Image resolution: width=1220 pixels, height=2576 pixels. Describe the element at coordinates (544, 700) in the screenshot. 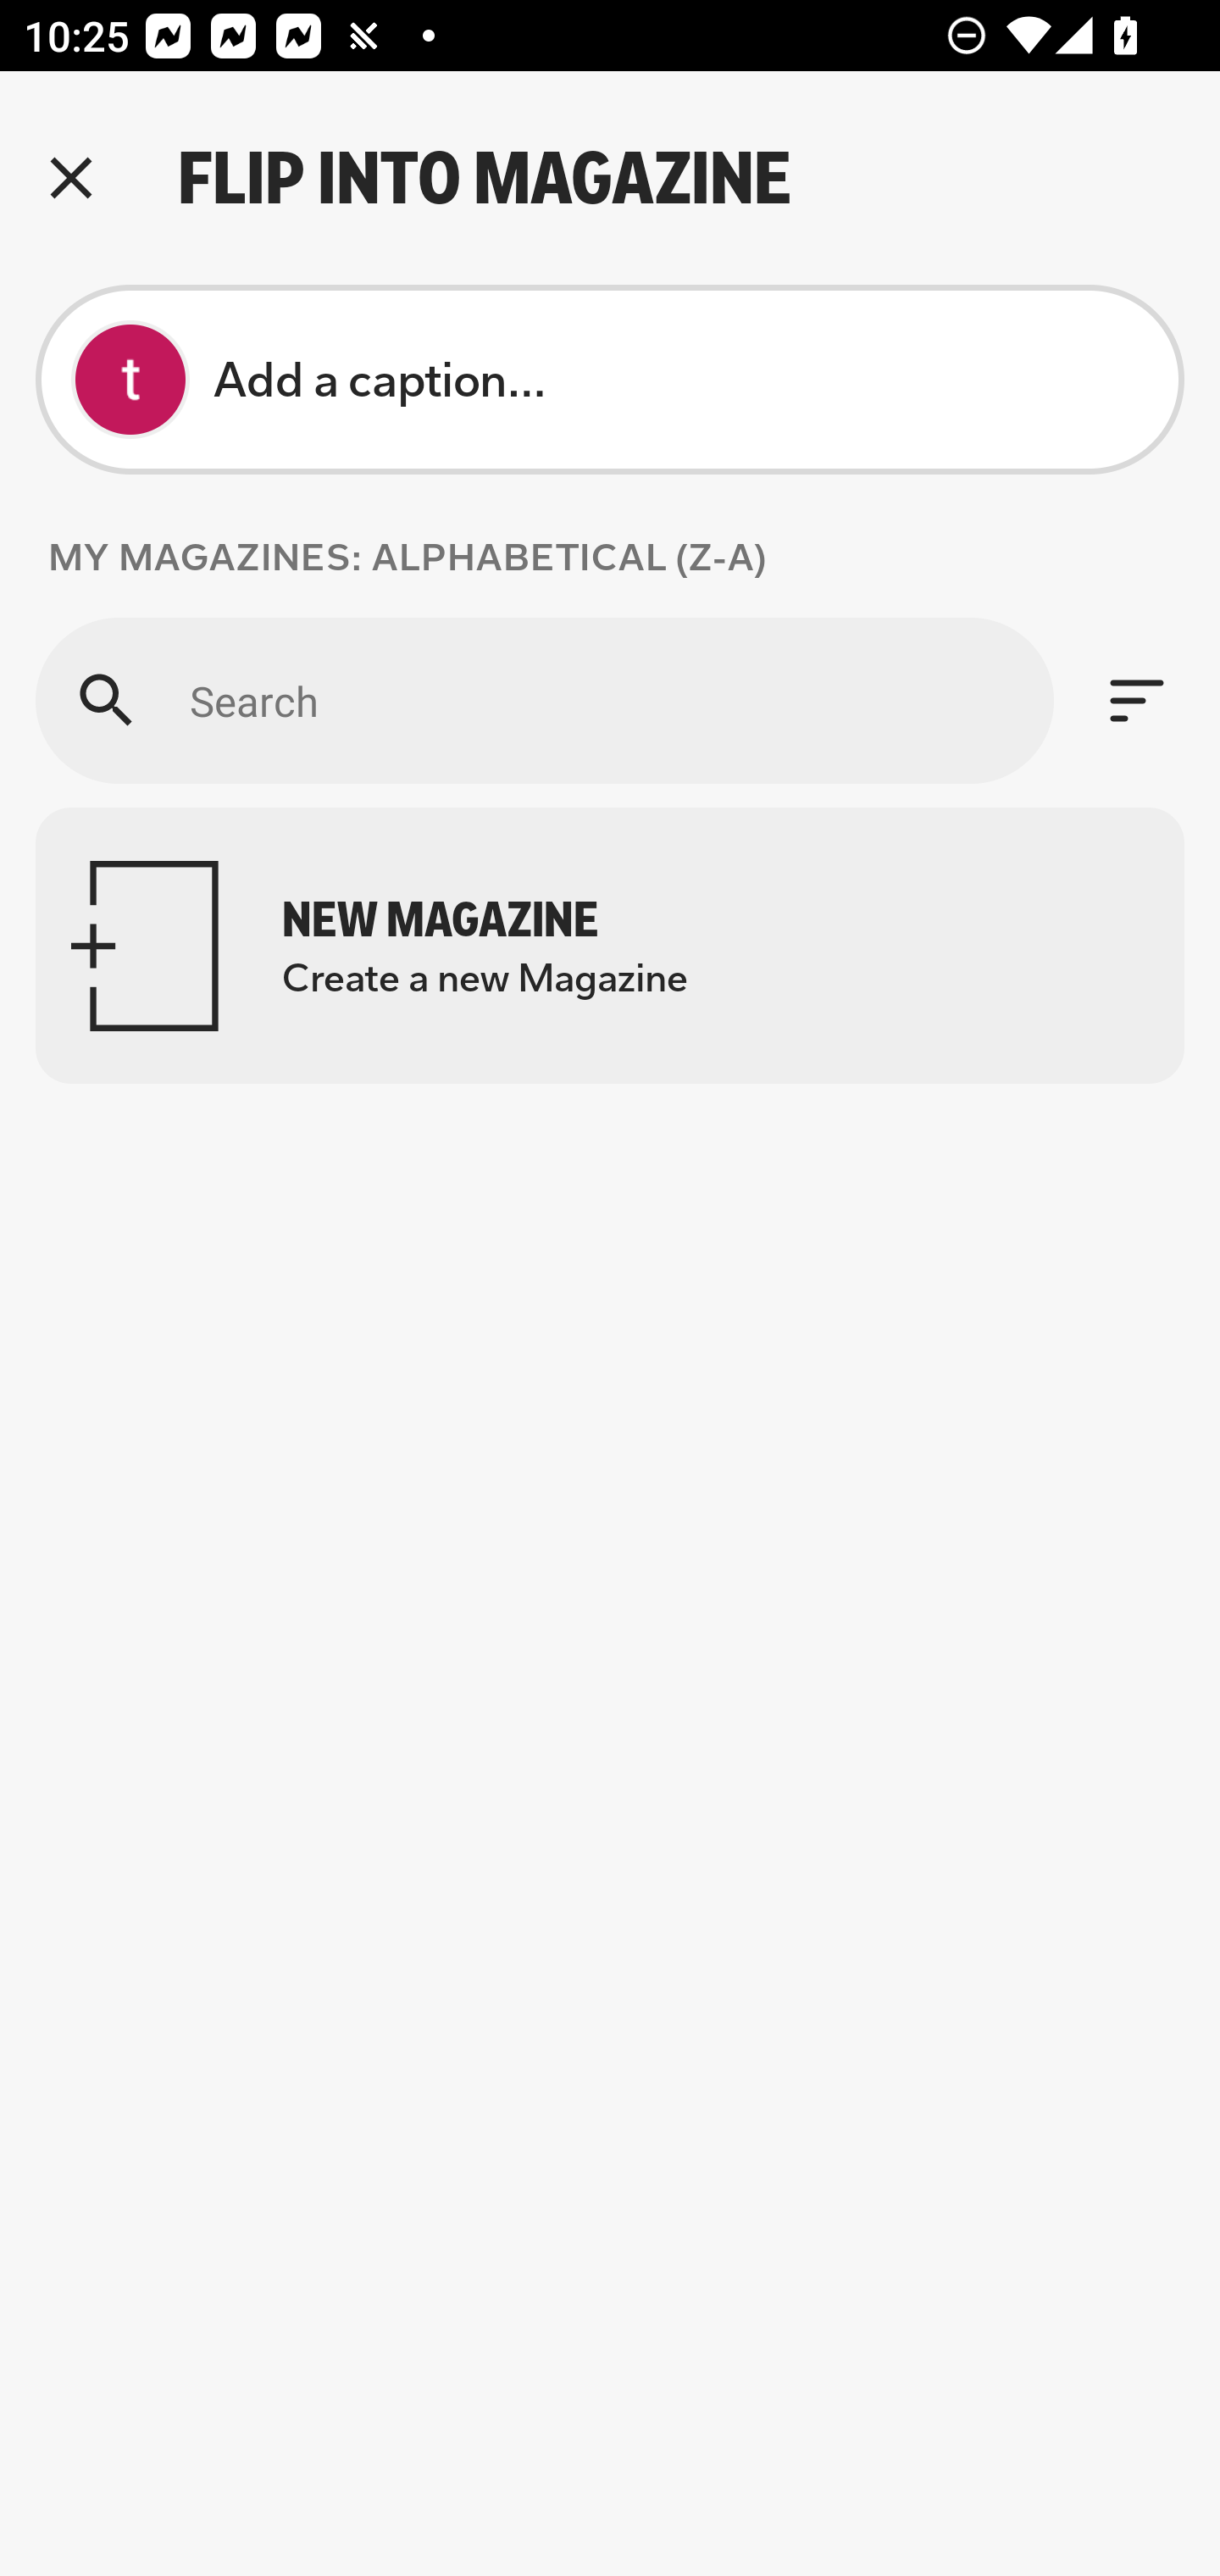

I see `Search` at that location.